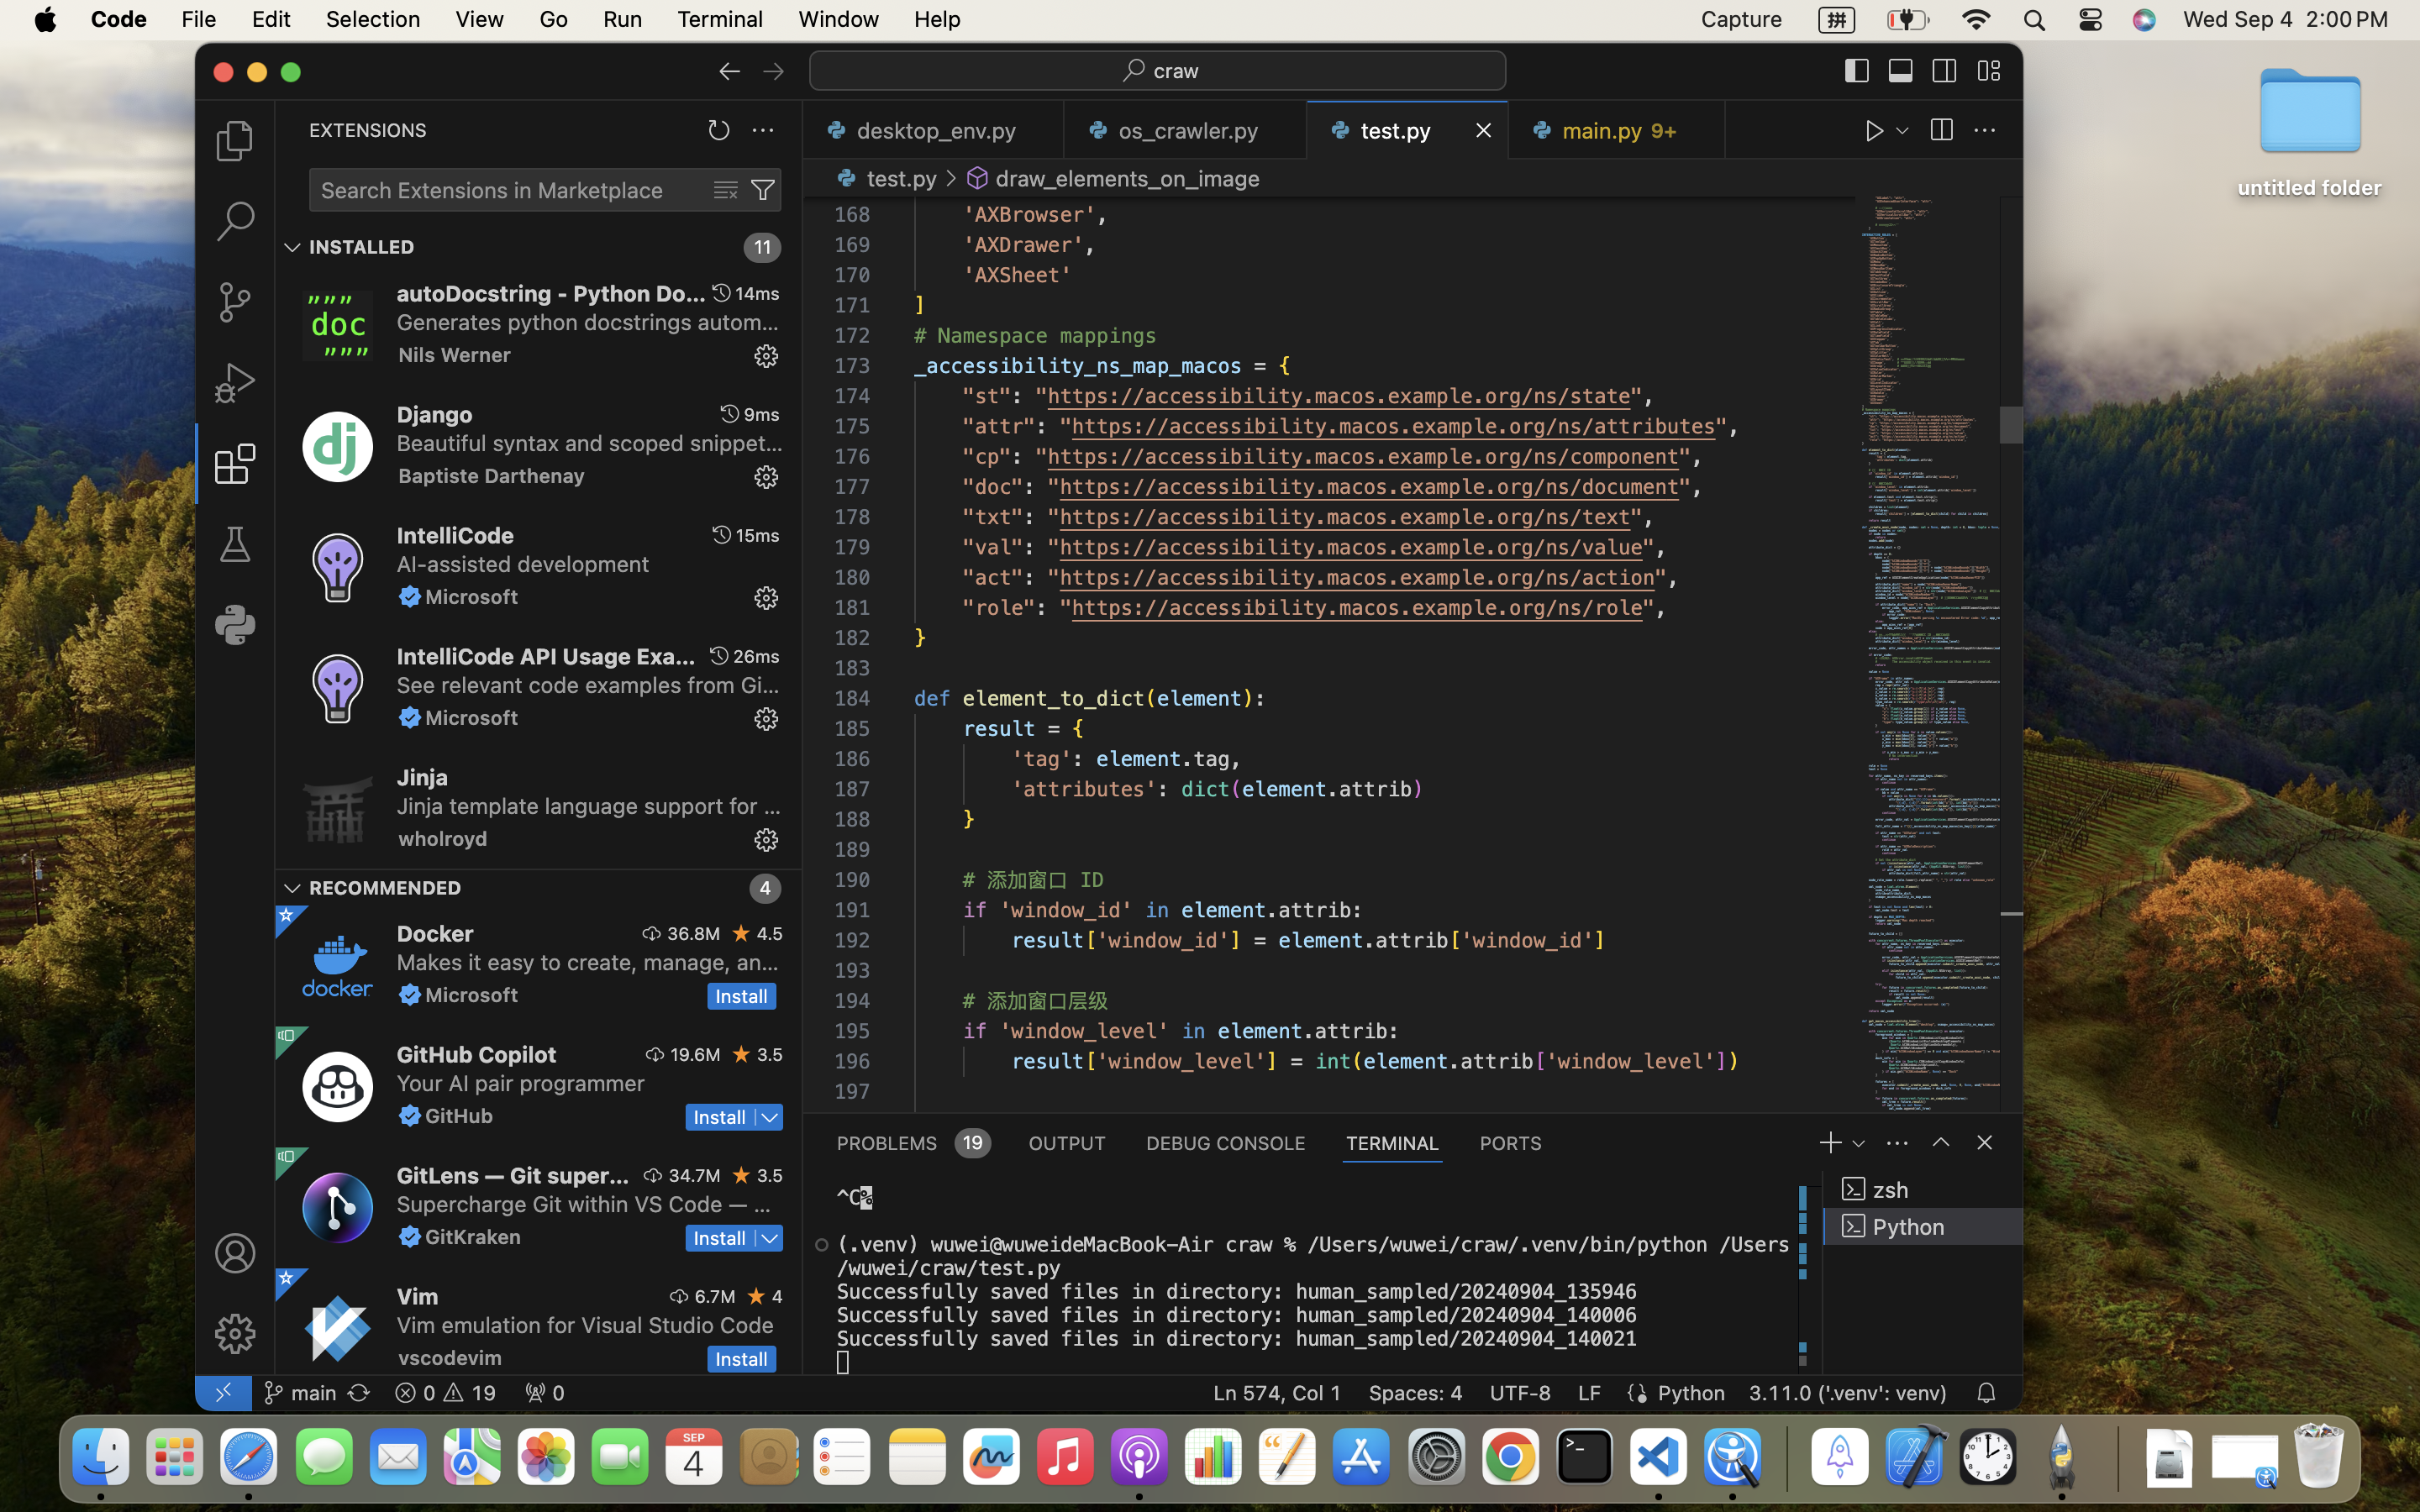 Image resolution: width=2420 pixels, height=1512 pixels. I want to click on 6.7M, so click(714, 1296).